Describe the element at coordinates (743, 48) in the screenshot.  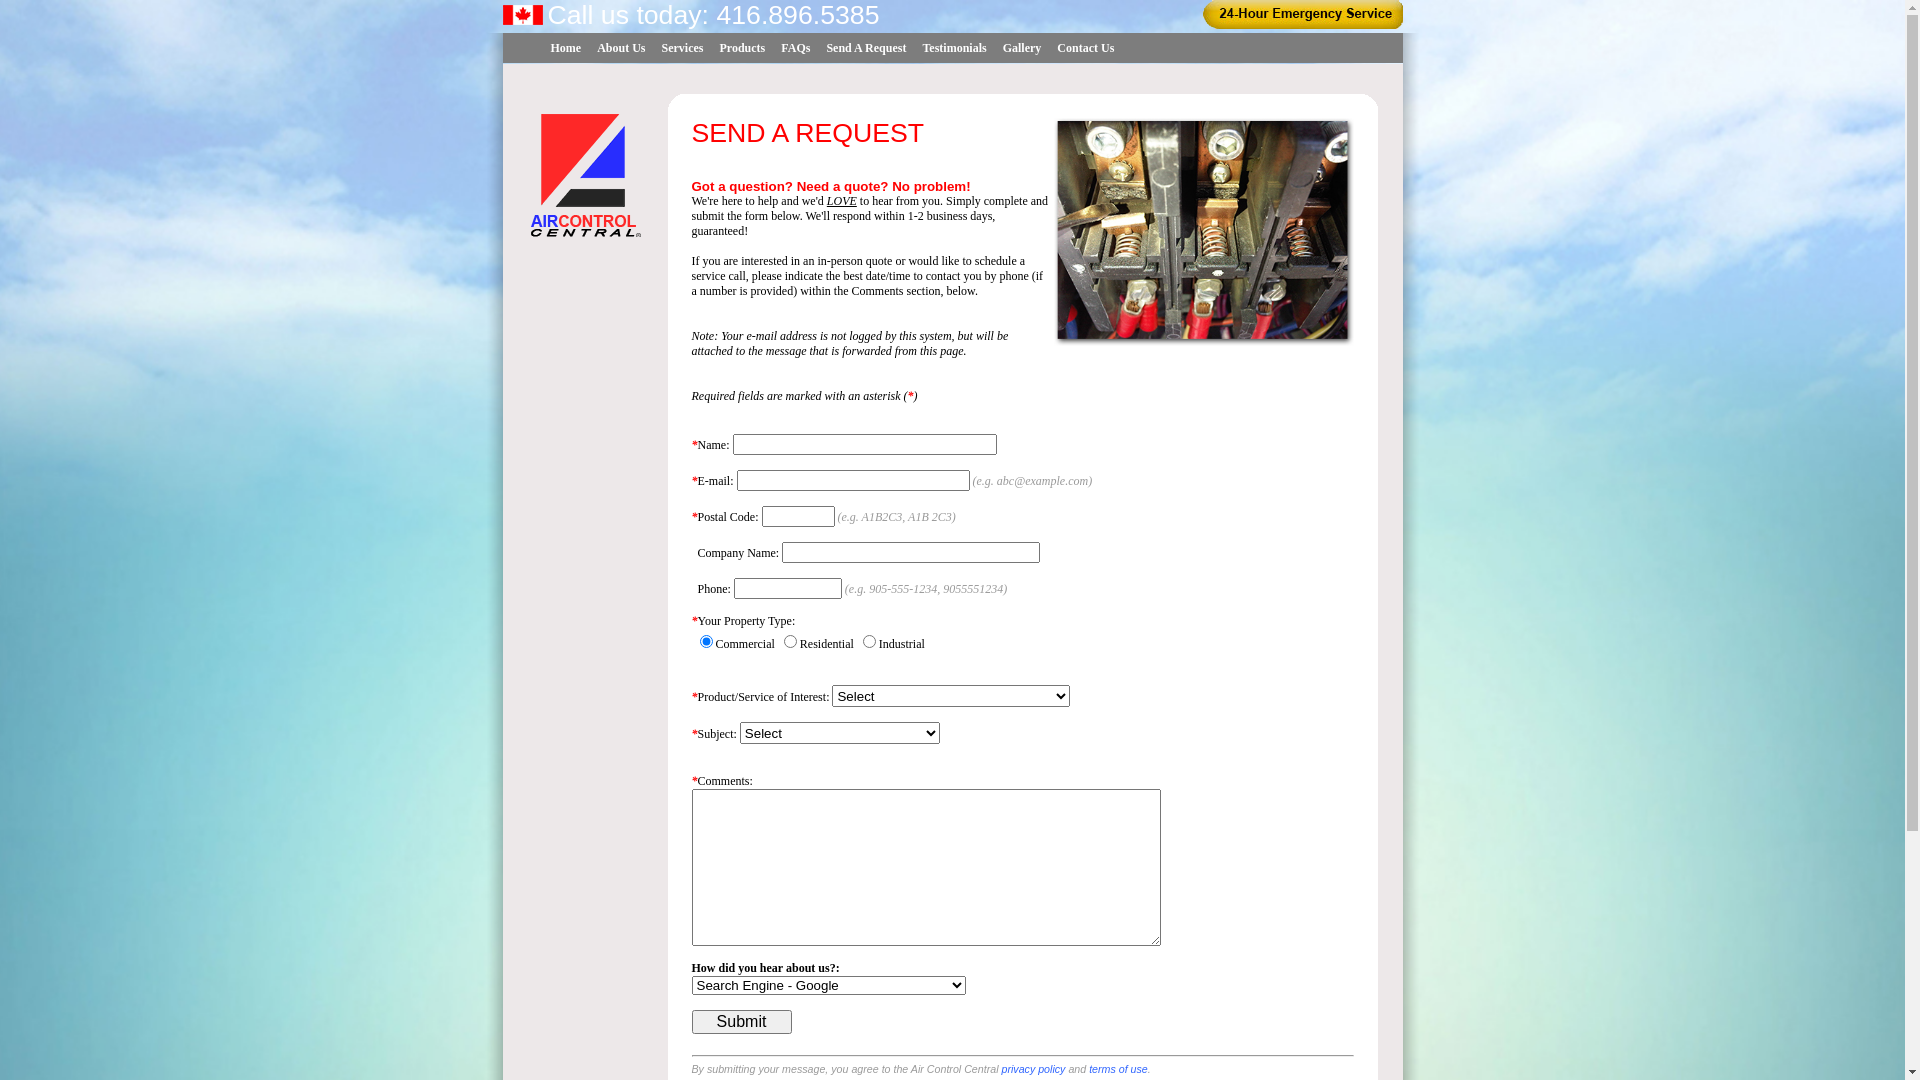
I see `Products` at that location.